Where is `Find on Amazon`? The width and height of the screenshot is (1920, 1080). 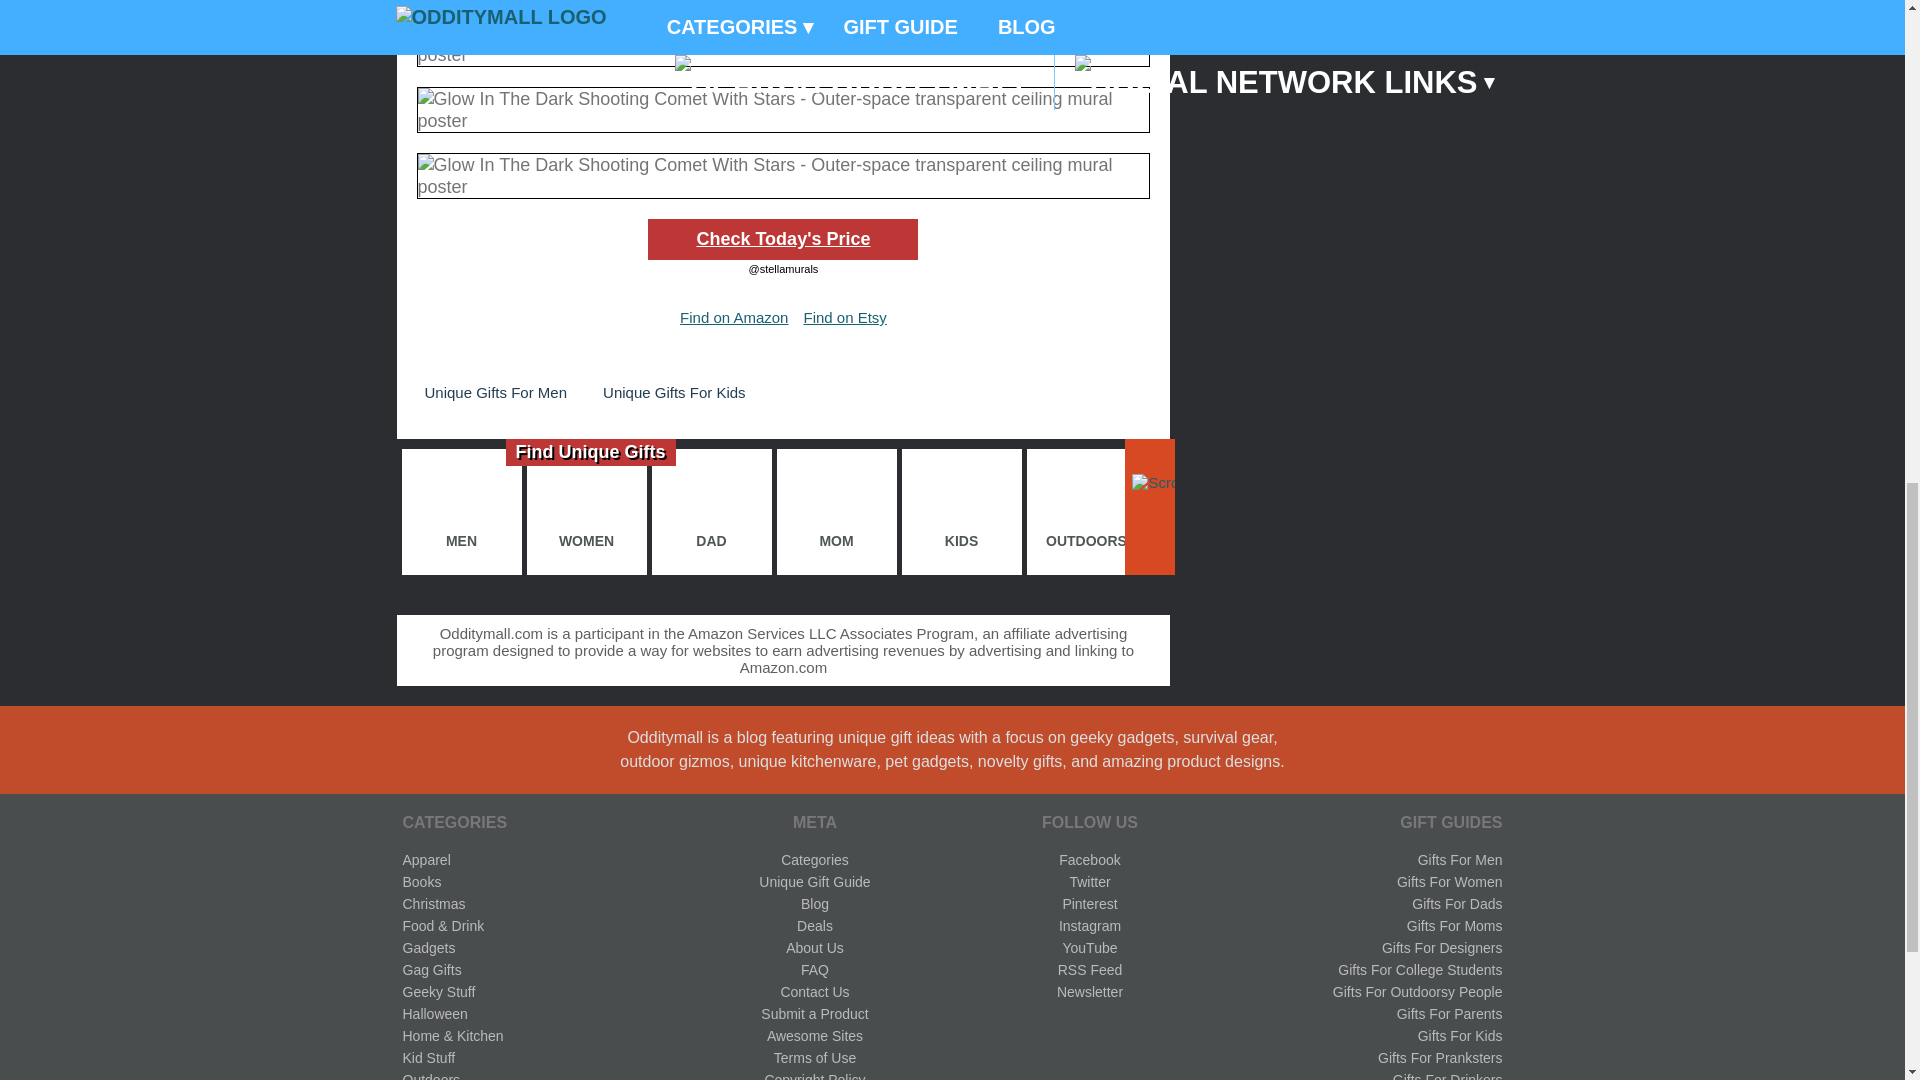
Find on Amazon is located at coordinates (733, 317).